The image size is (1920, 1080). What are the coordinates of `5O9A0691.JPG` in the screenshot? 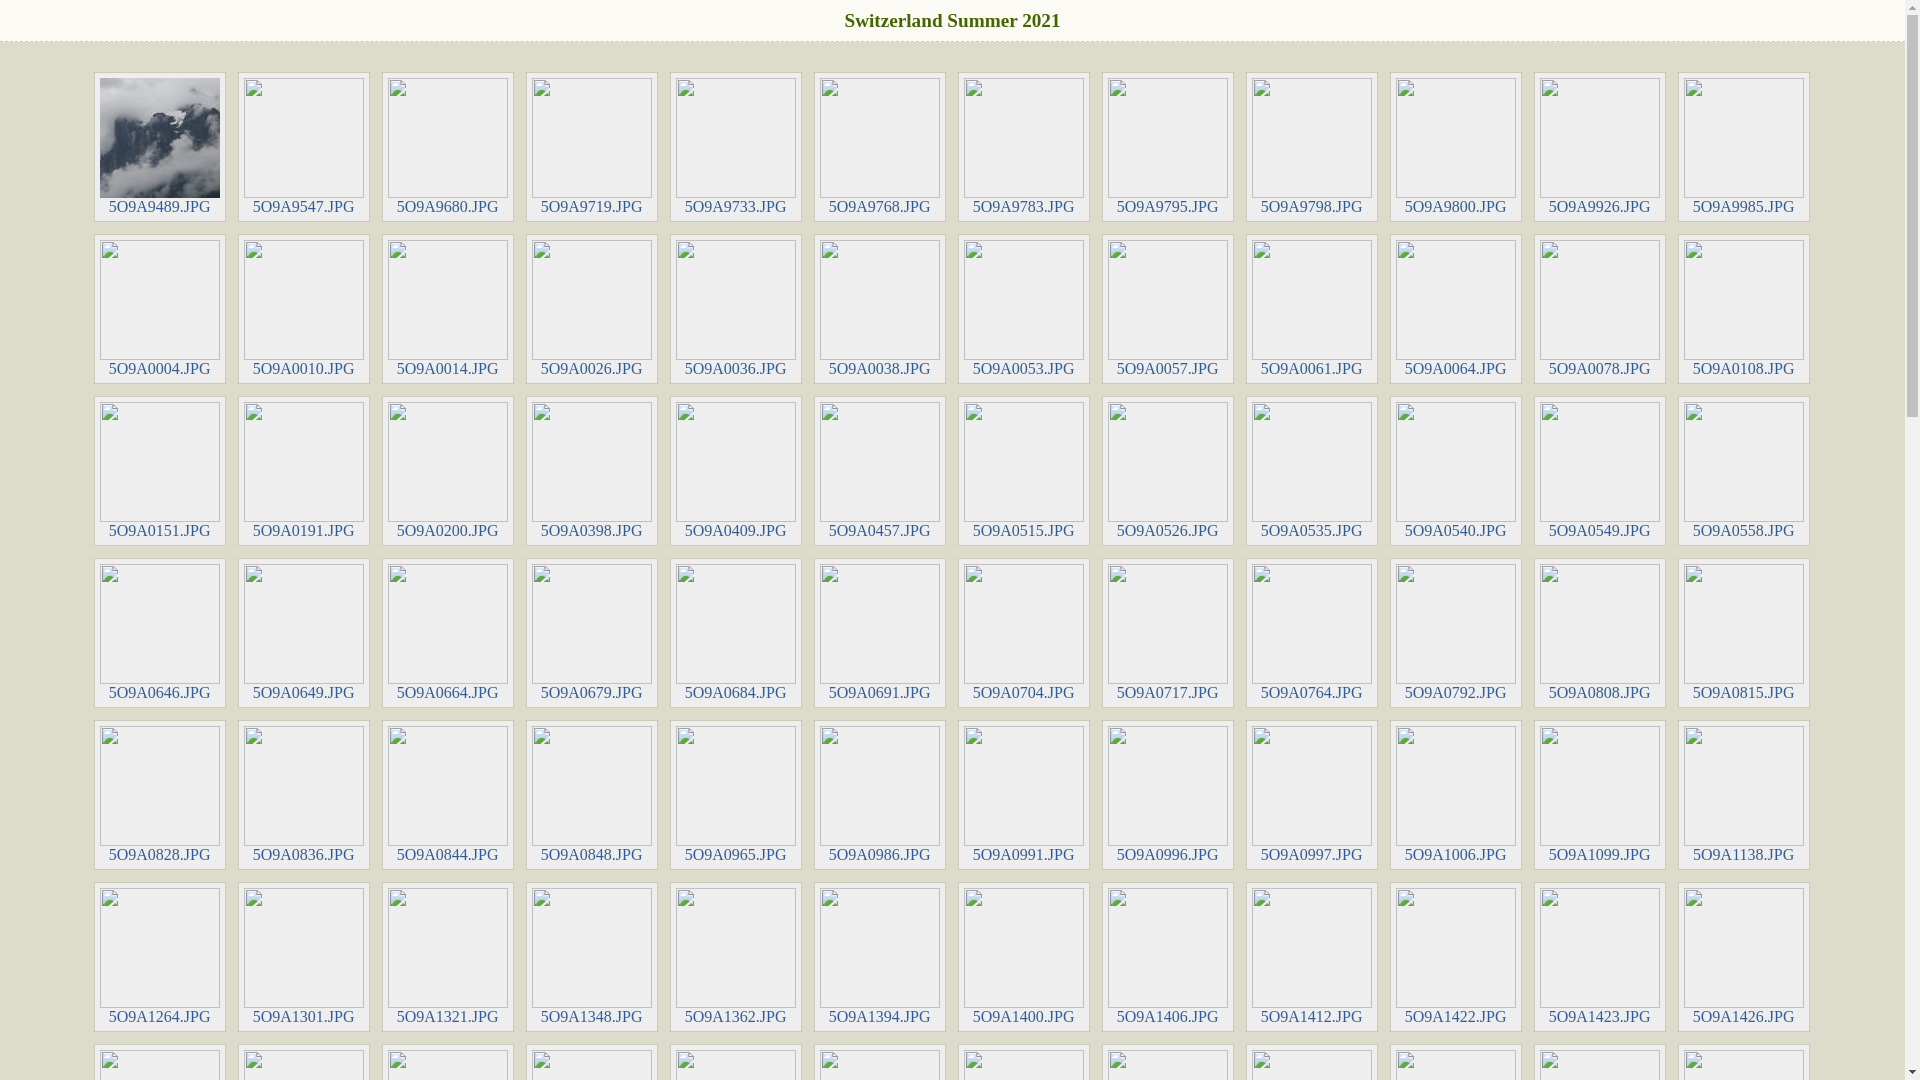 It's located at (880, 633).